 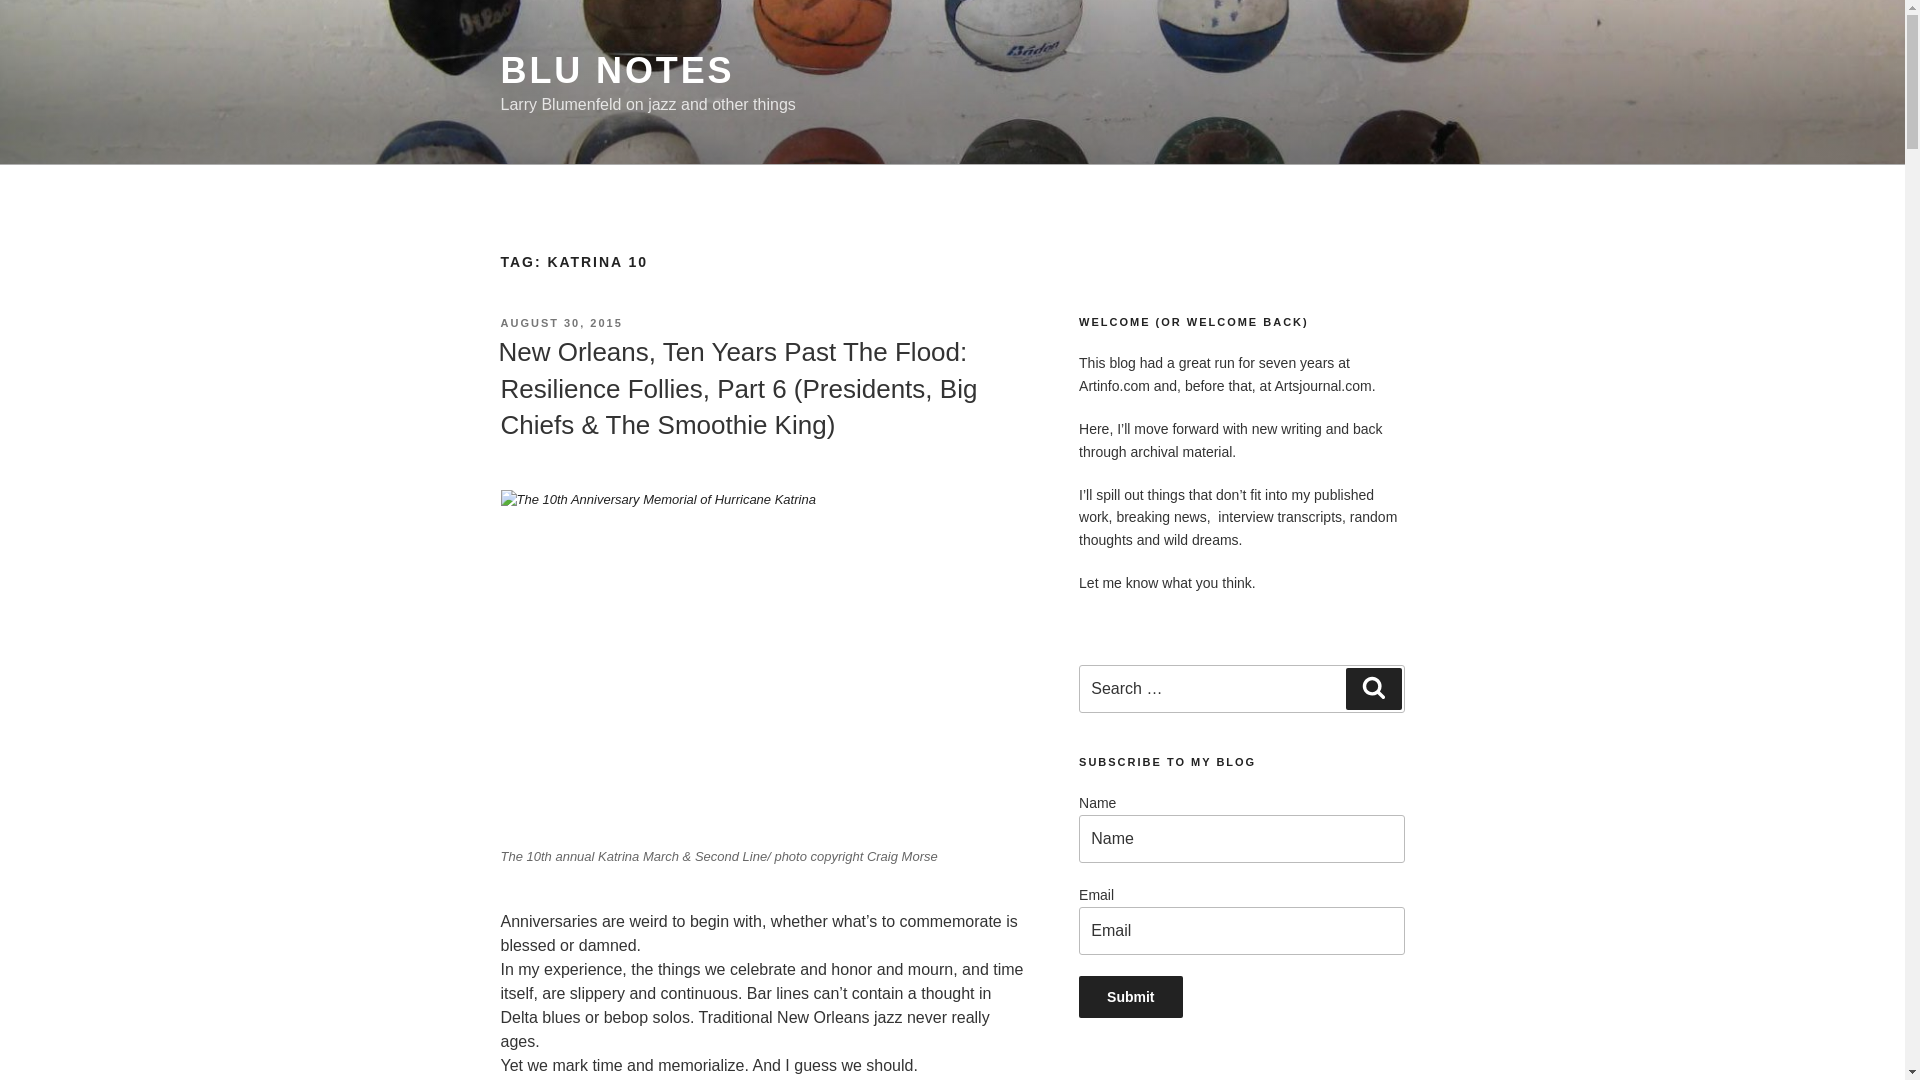 What do you see at coordinates (560, 323) in the screenshot?
I see `AUGUST 30, 2015` at bounding box center [560, 323].